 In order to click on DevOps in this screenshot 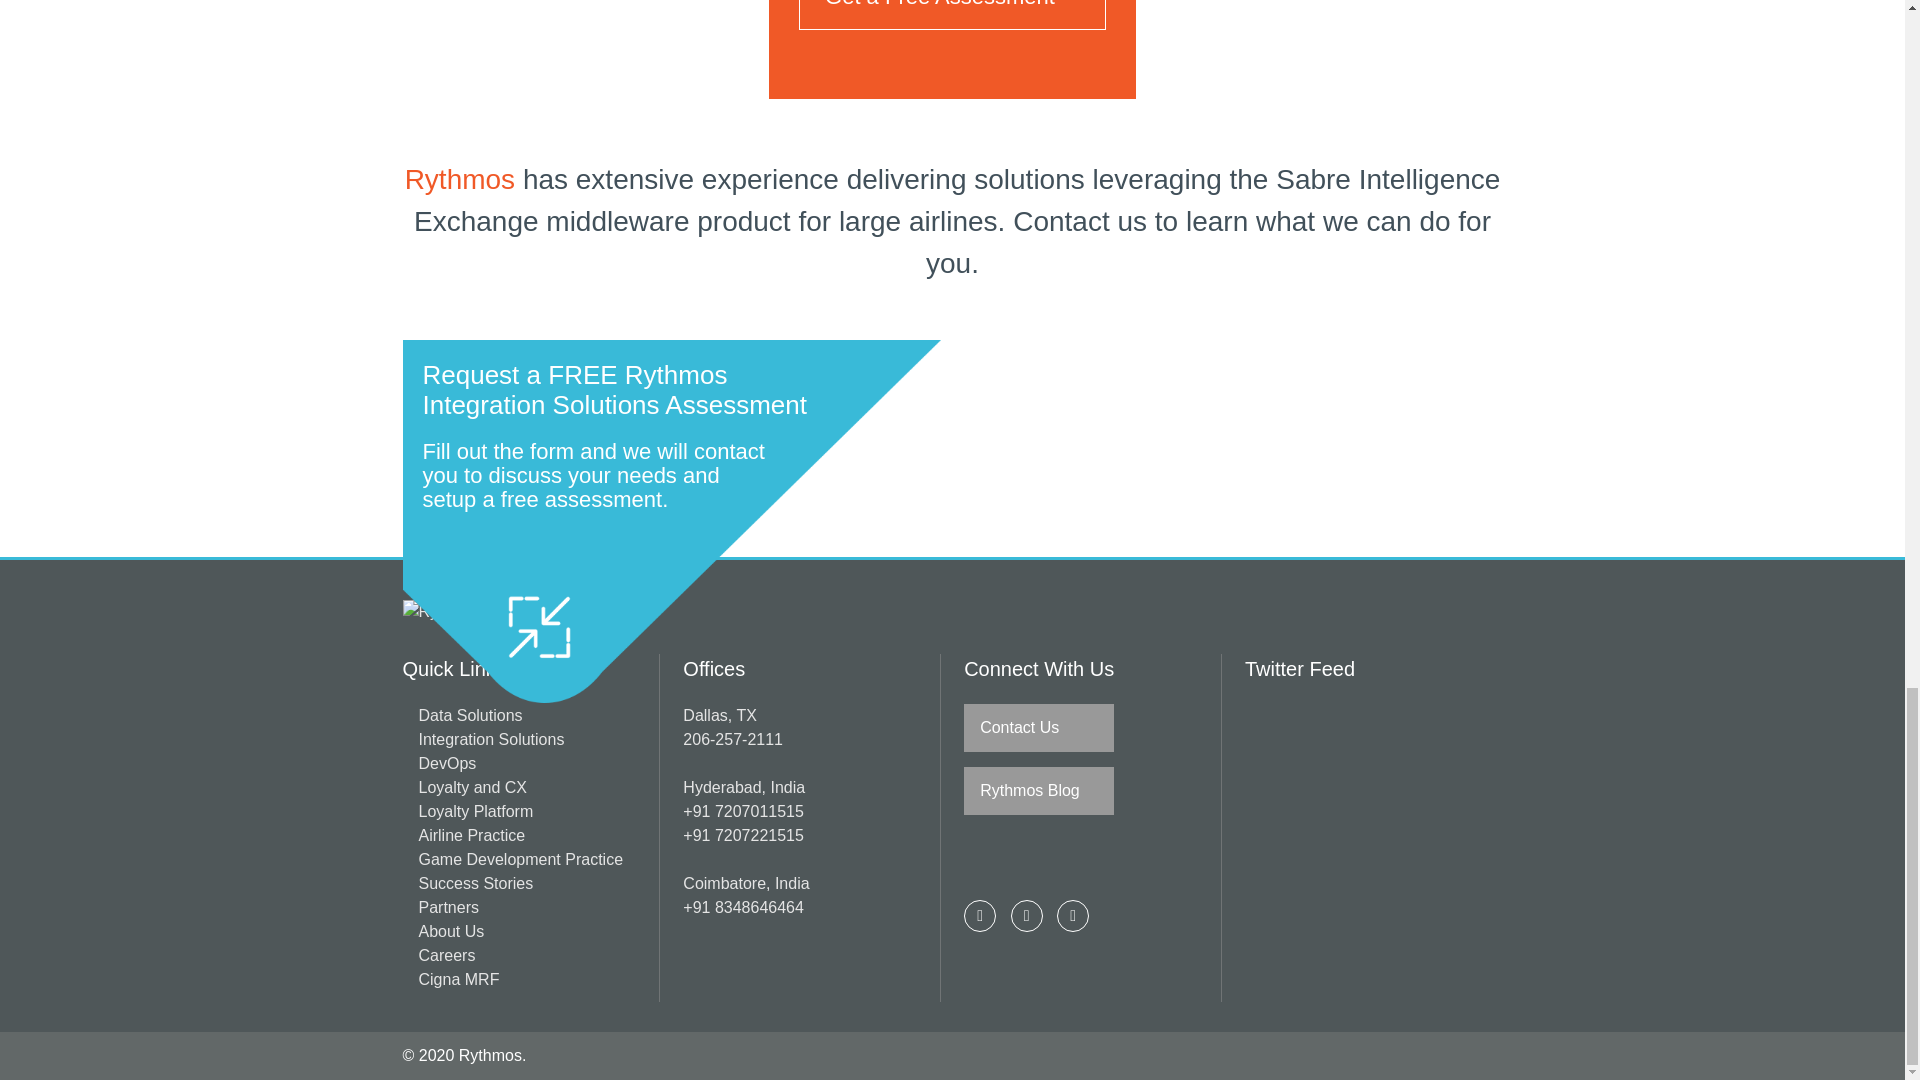, I will do `click(447, 763)`.